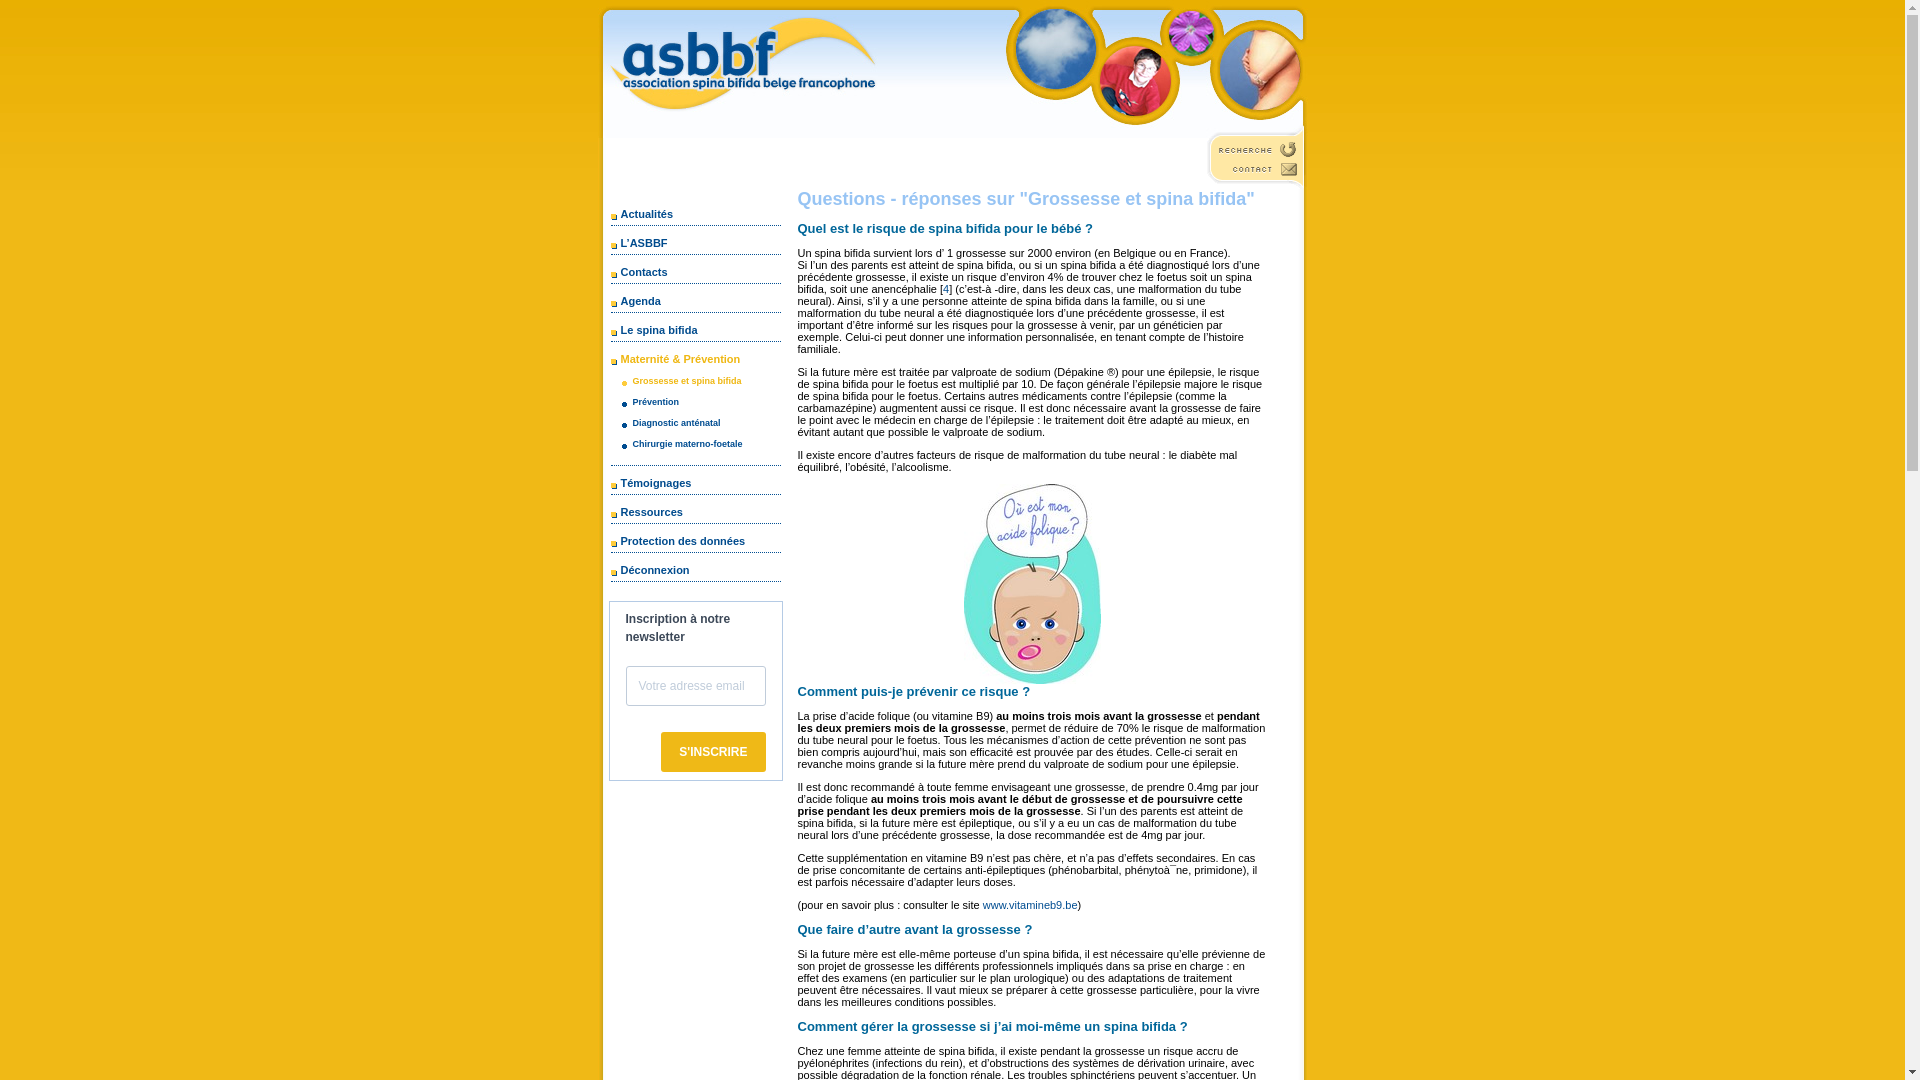 This screenshot has height=1080, width=1920. I want to click on contact, so click(1256, 174).